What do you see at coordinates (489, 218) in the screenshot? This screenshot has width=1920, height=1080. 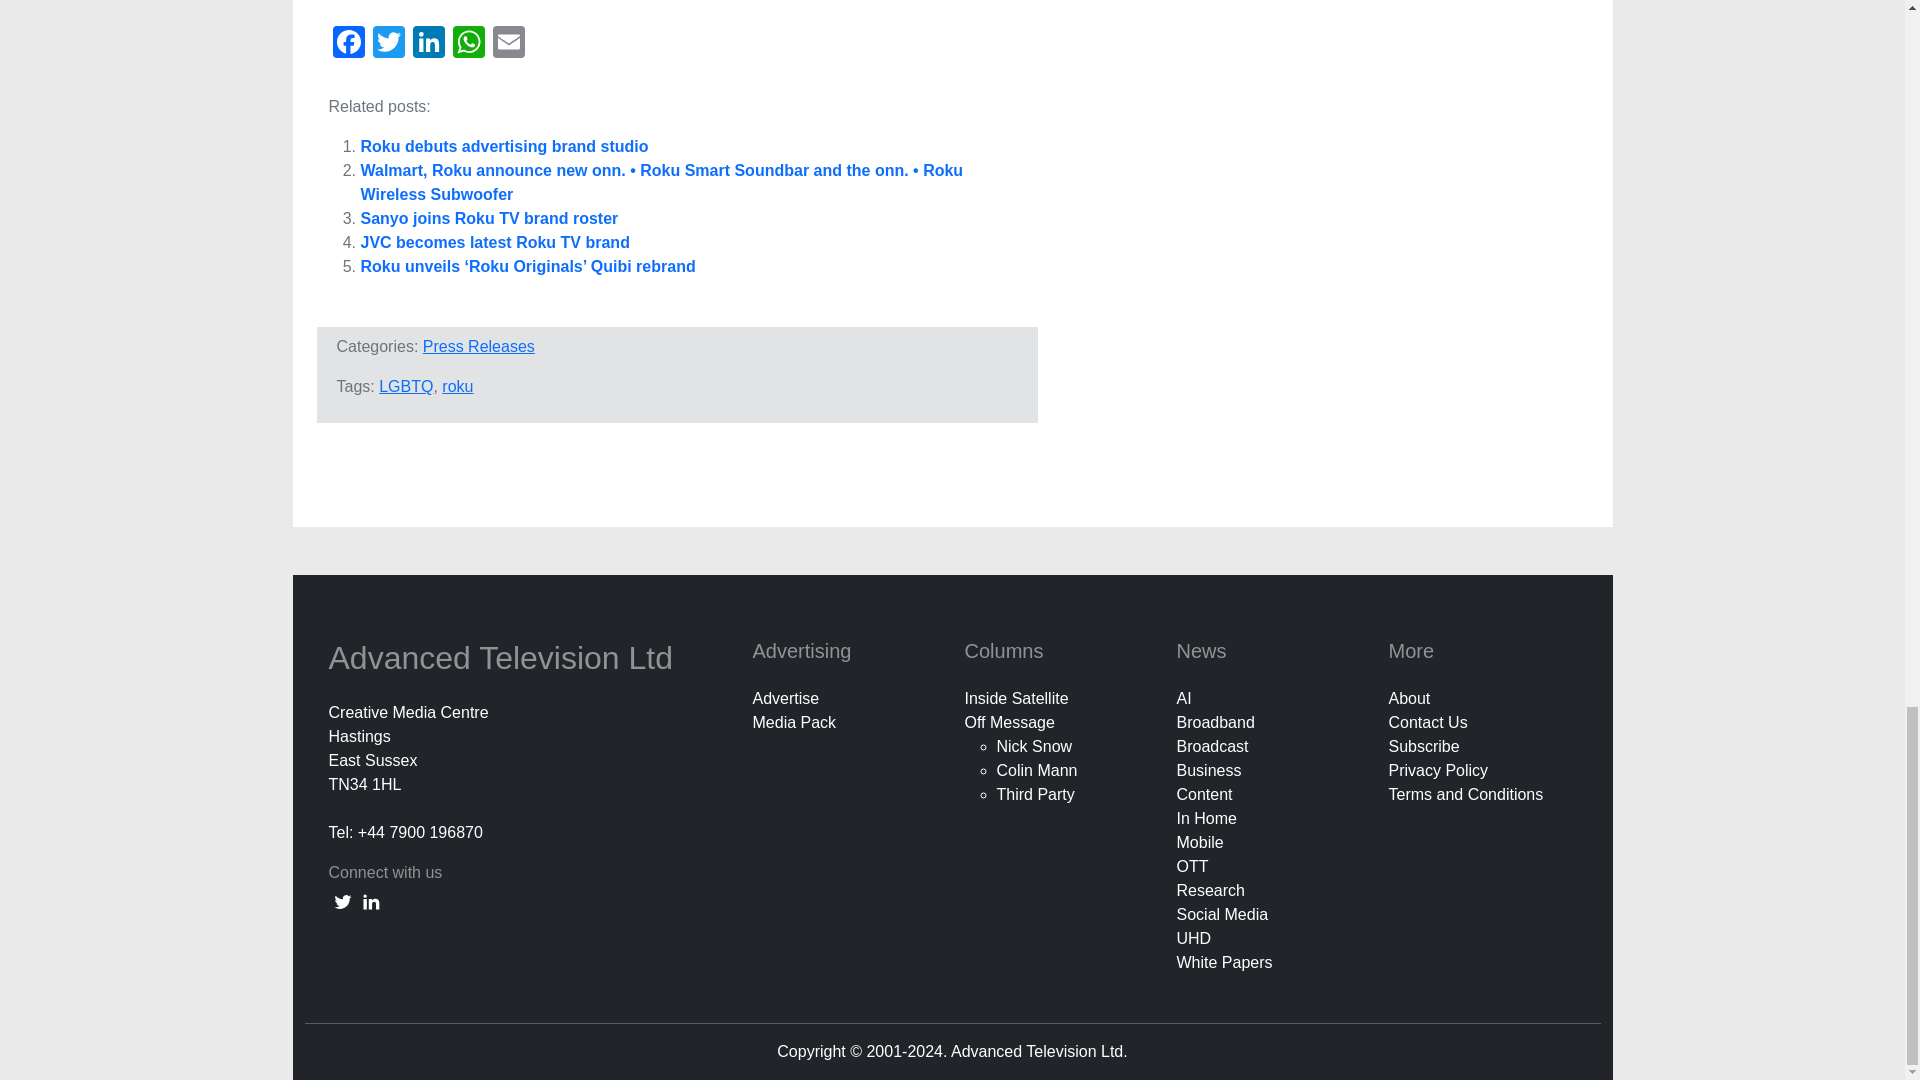 I see `Sanyo joins Roku TV brand roster` at bounding box center [489, 218].